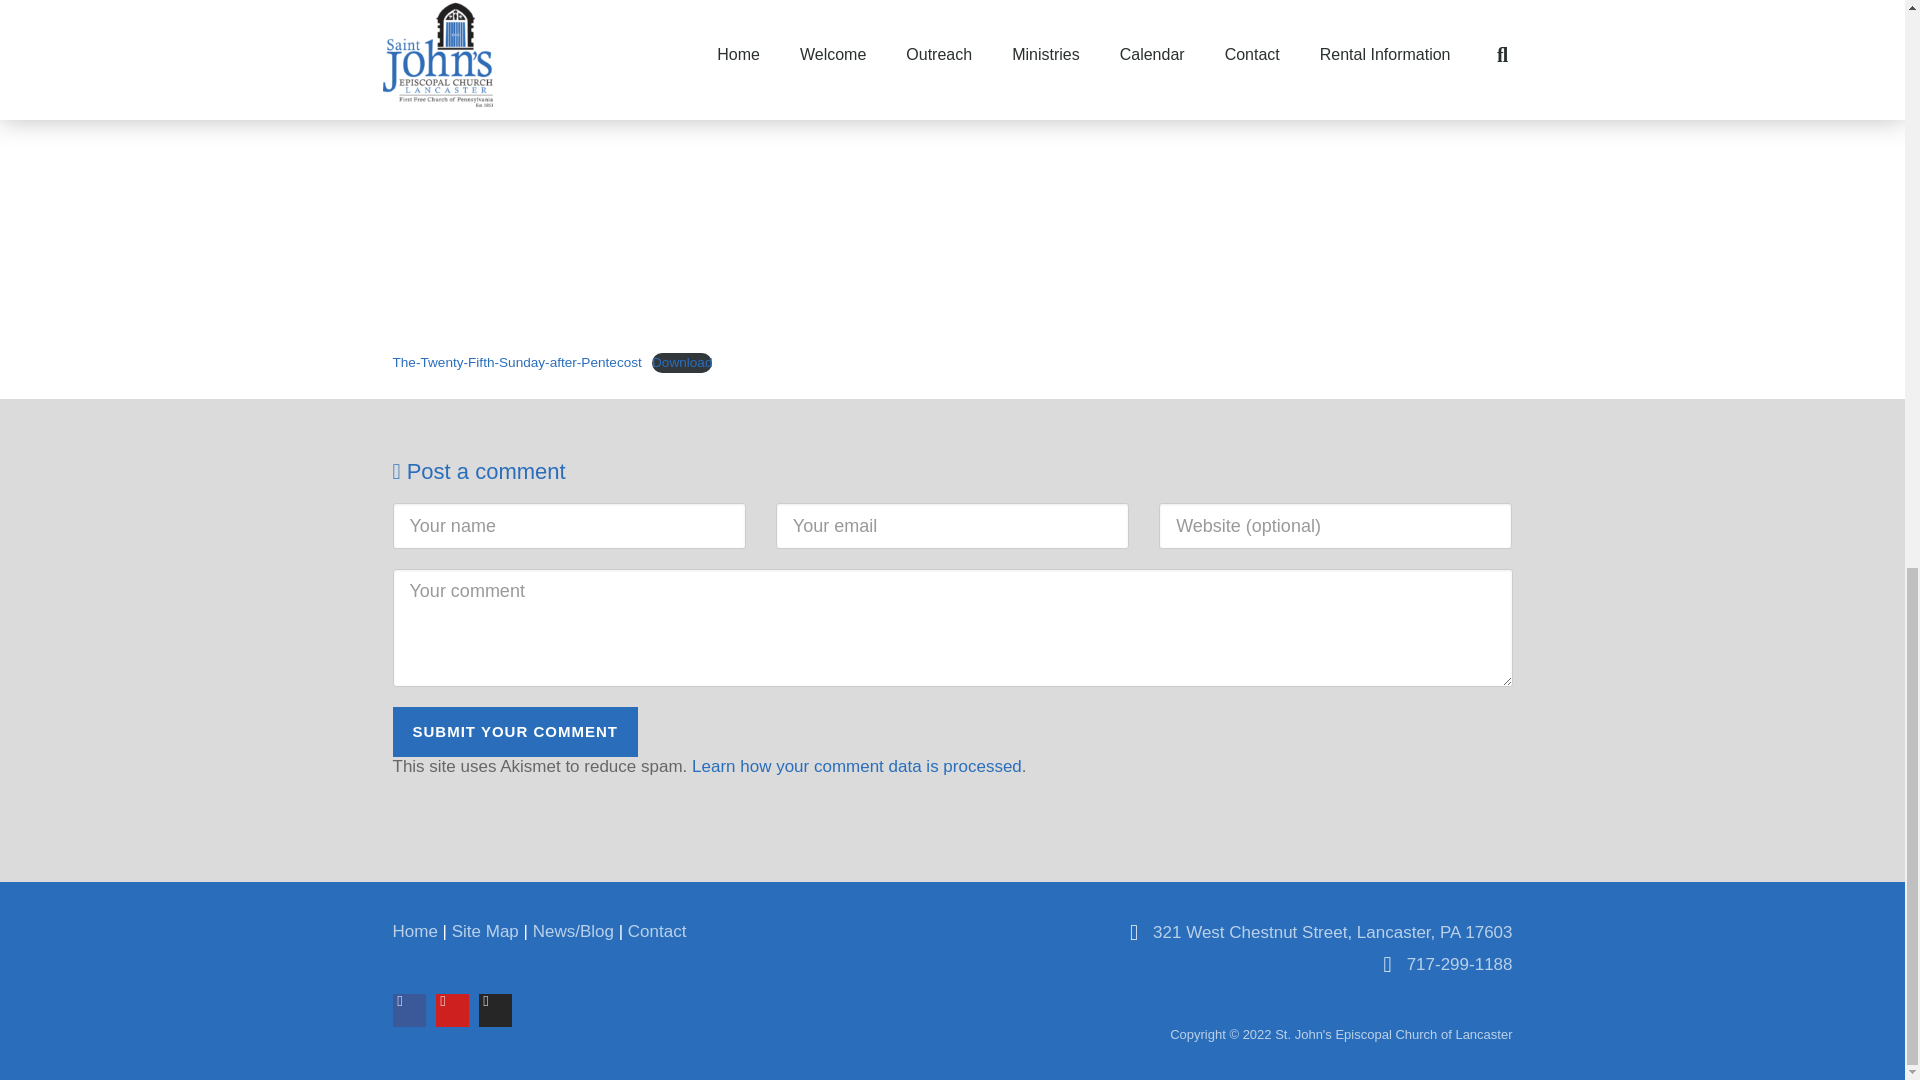 This screenshot has height=1080, width=1920. What do you see at coordinates (484, 931) in the screenshot?
I see `Site Map` at bounding box center [484, 931].